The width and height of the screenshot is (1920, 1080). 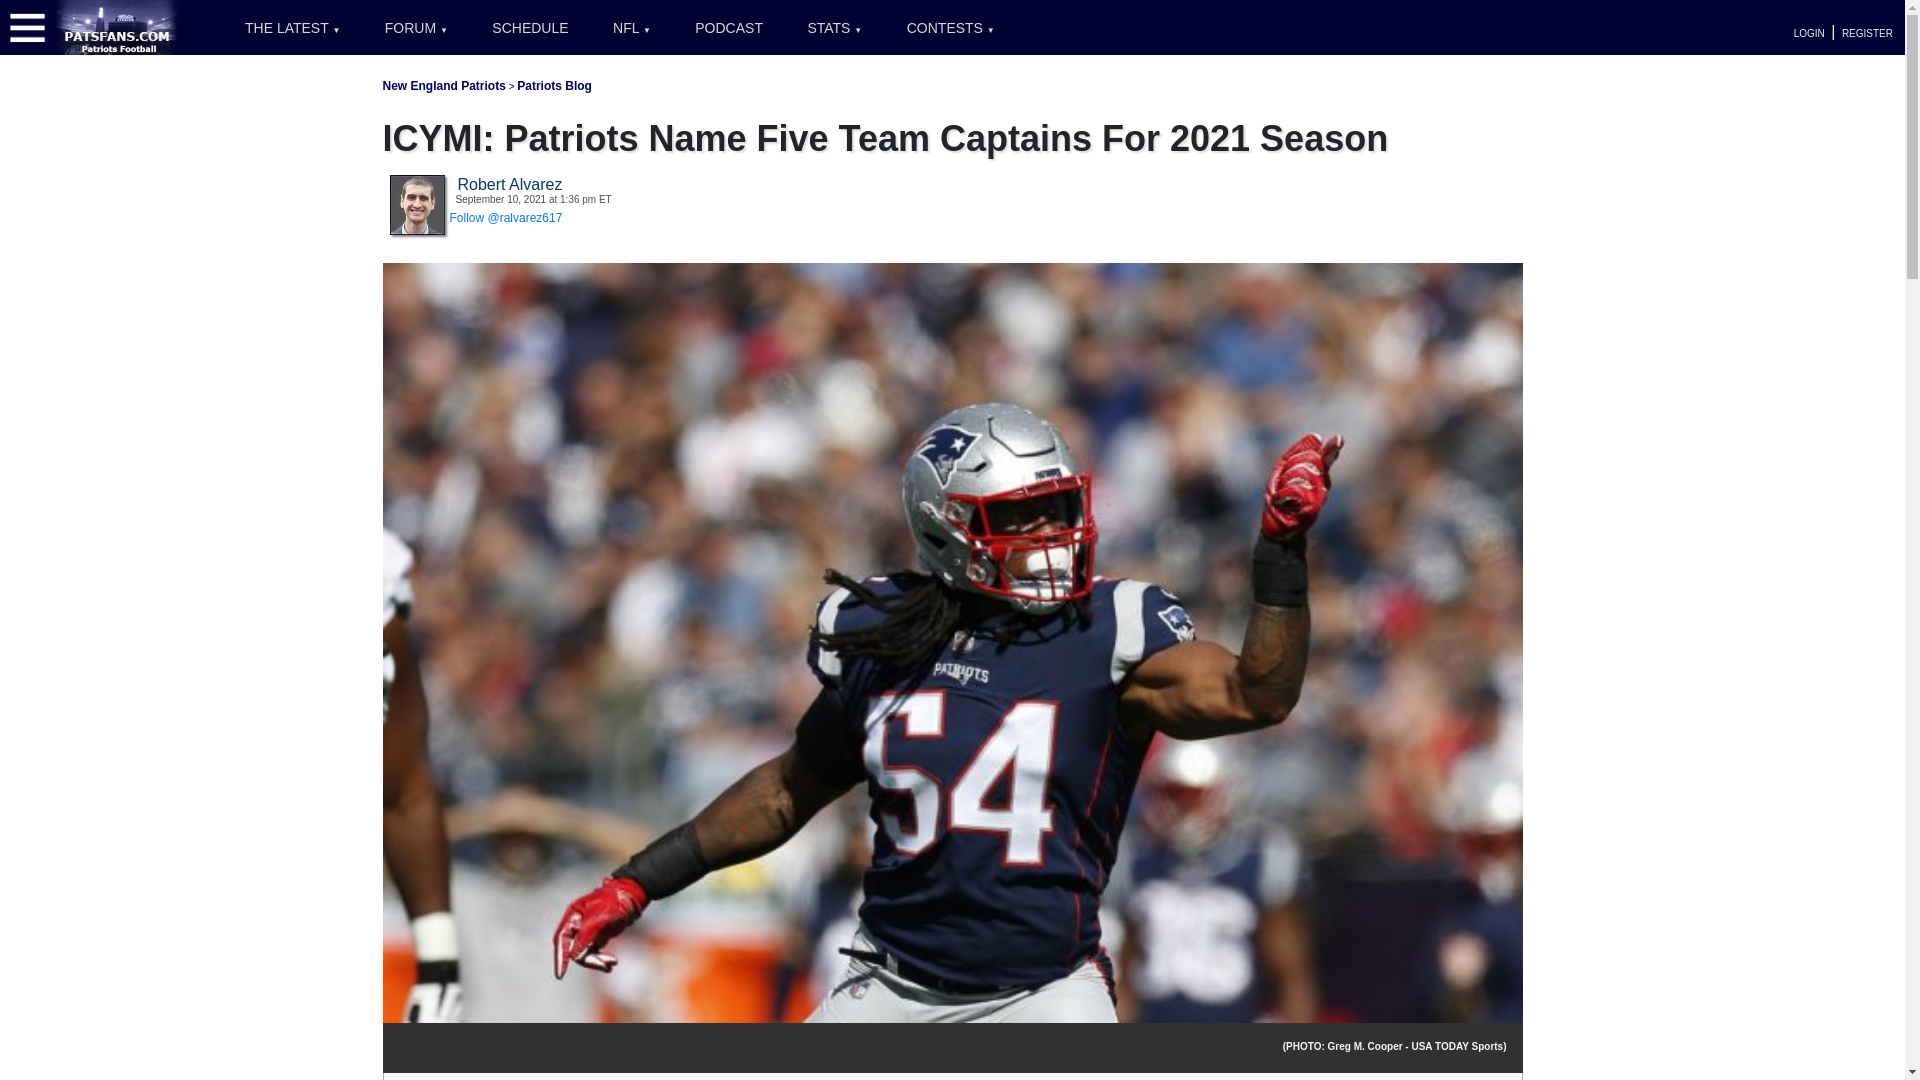 What do you see at coordinates (417, 203) in the screenshot?
I see `Robert Alvarez on PatsFans.com` at bounding box center [417, 203].